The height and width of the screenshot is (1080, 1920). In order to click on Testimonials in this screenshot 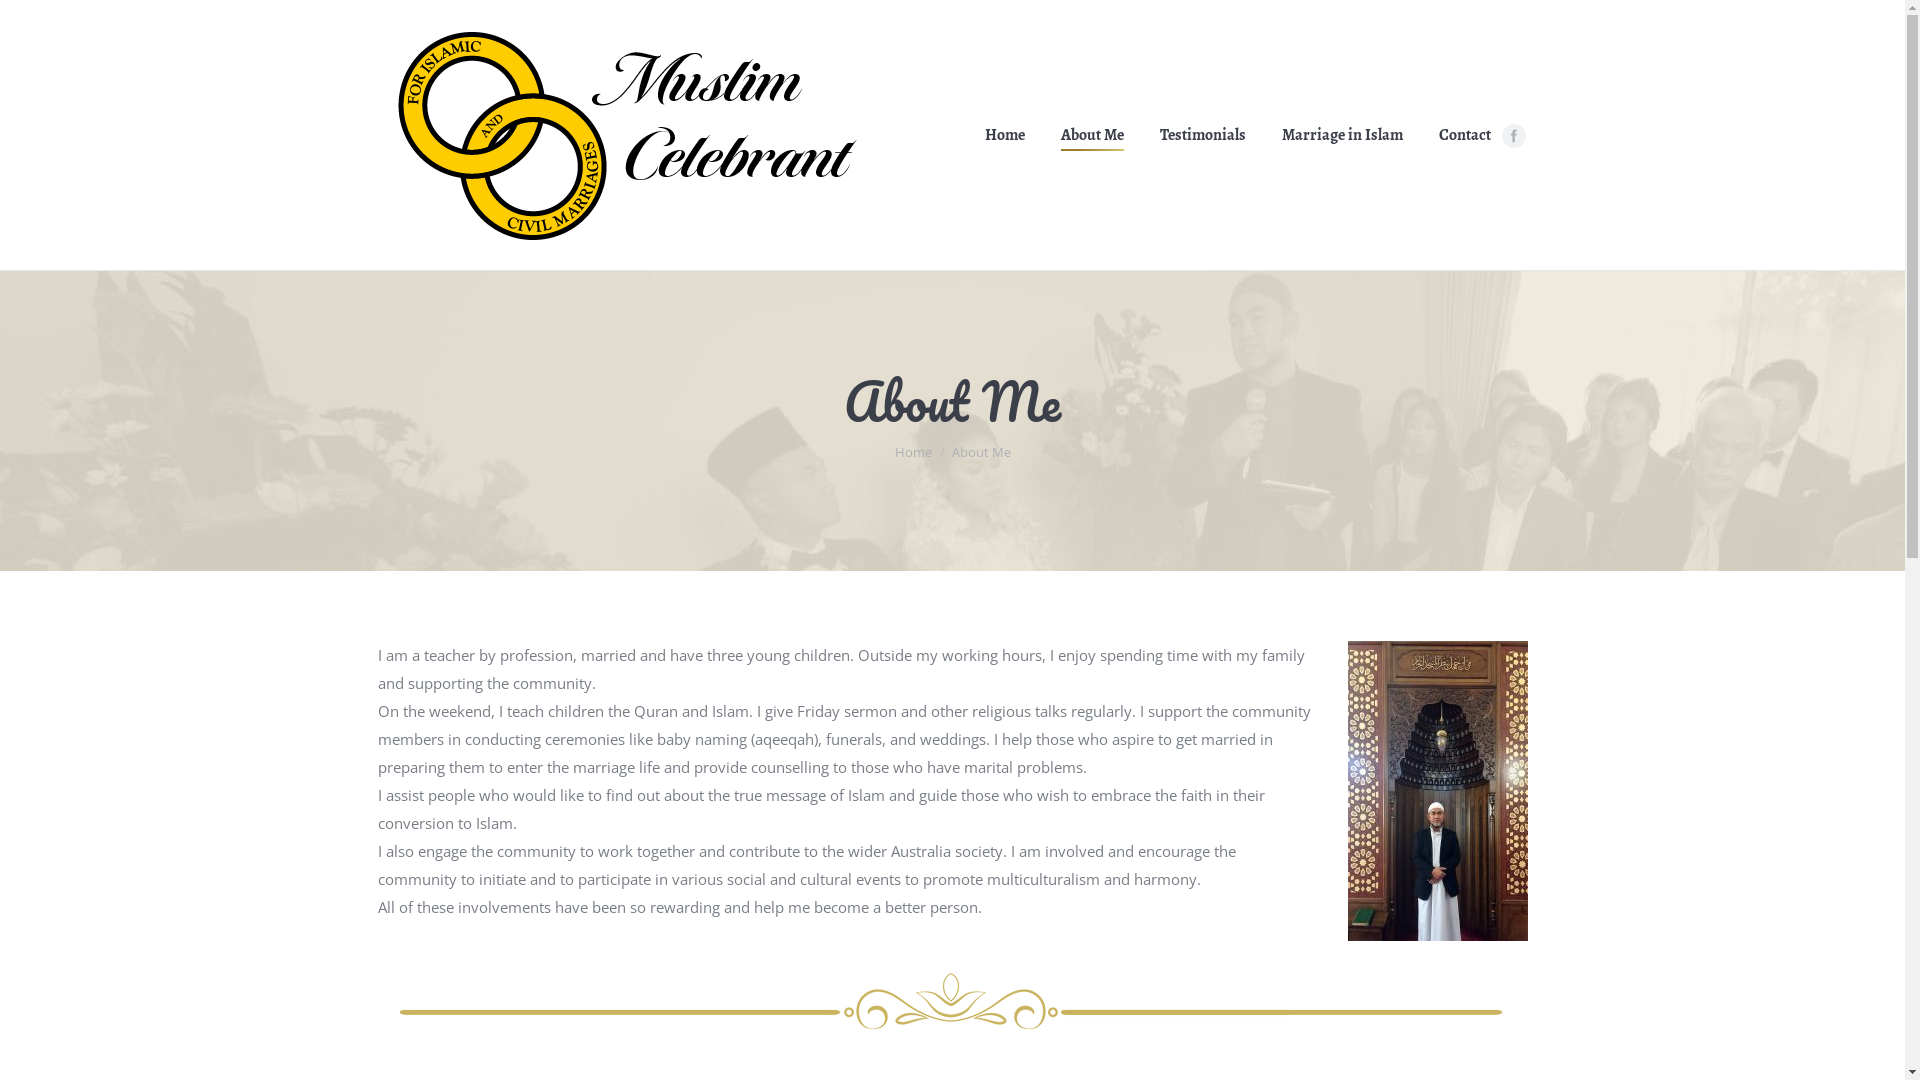, I will do `click(1203, 135)`.